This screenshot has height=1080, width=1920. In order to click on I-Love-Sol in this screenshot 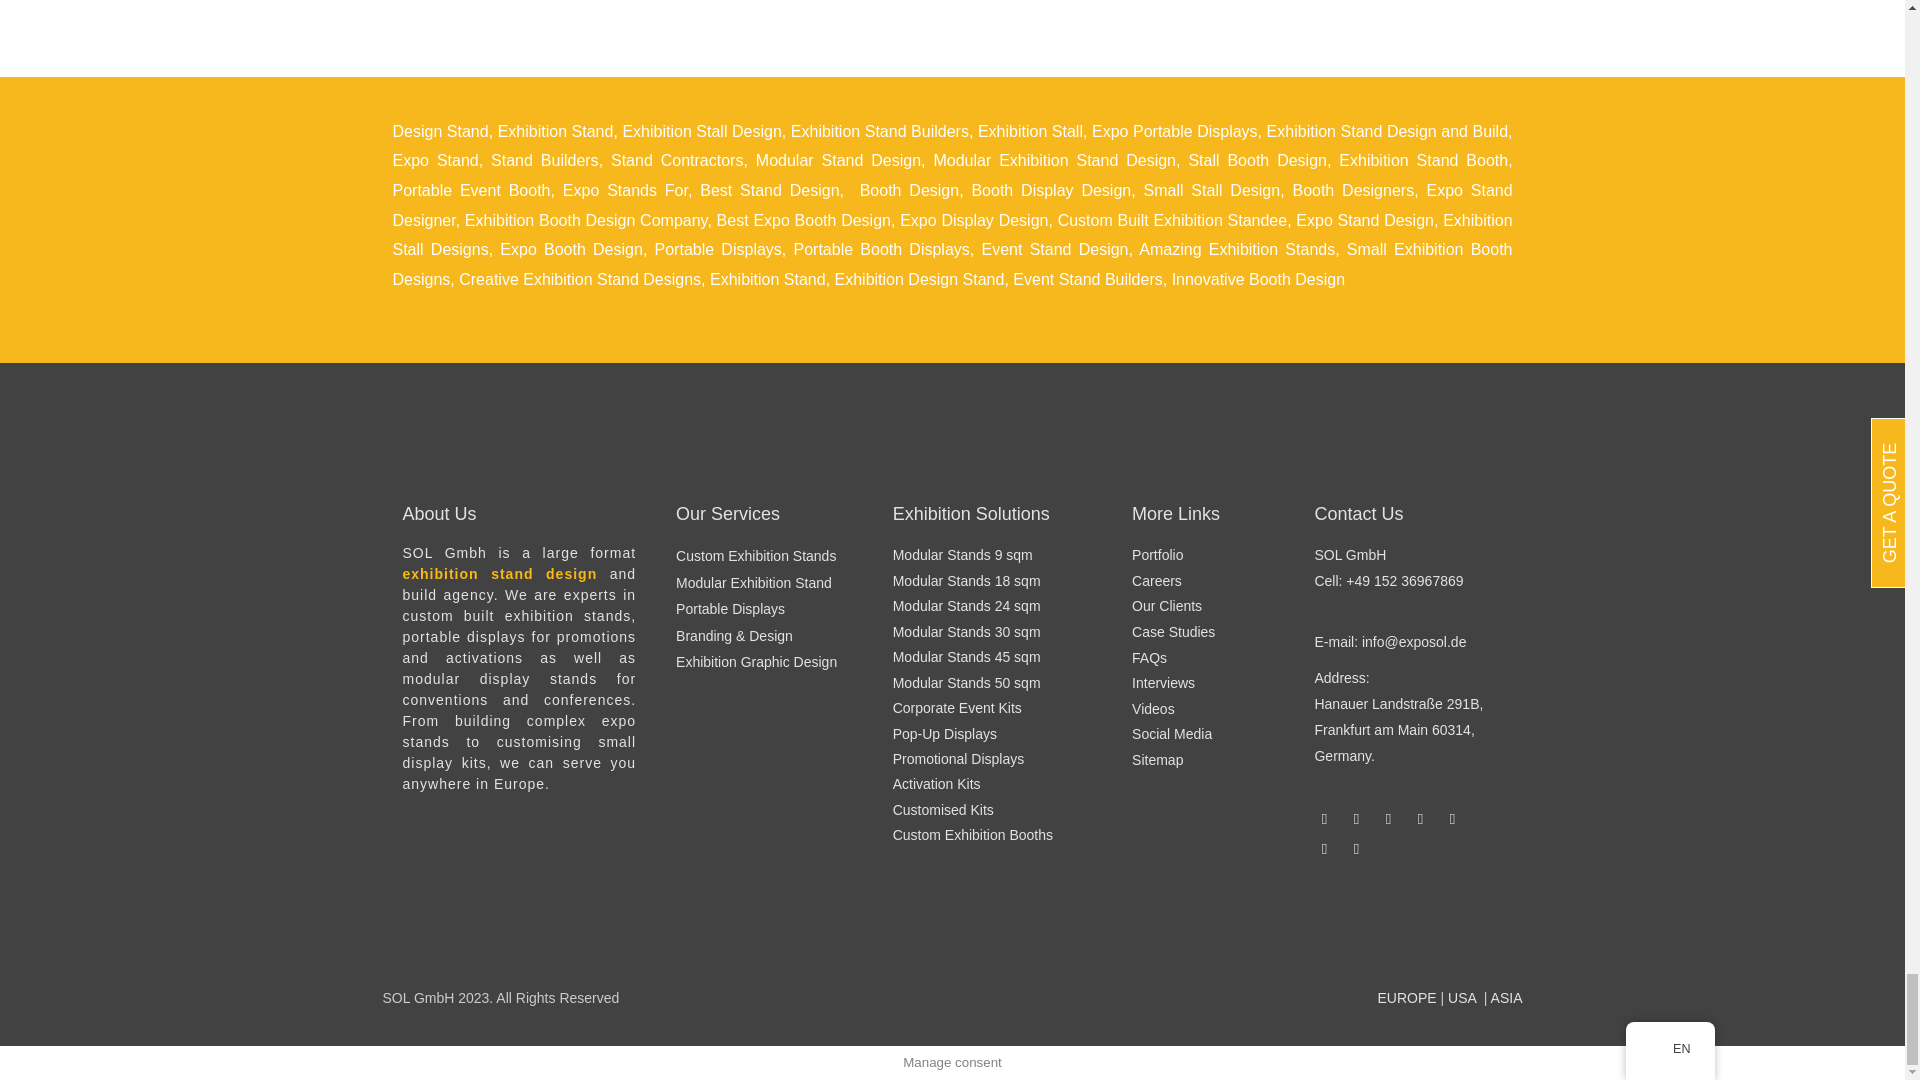, I will do `click(952, 930)`.